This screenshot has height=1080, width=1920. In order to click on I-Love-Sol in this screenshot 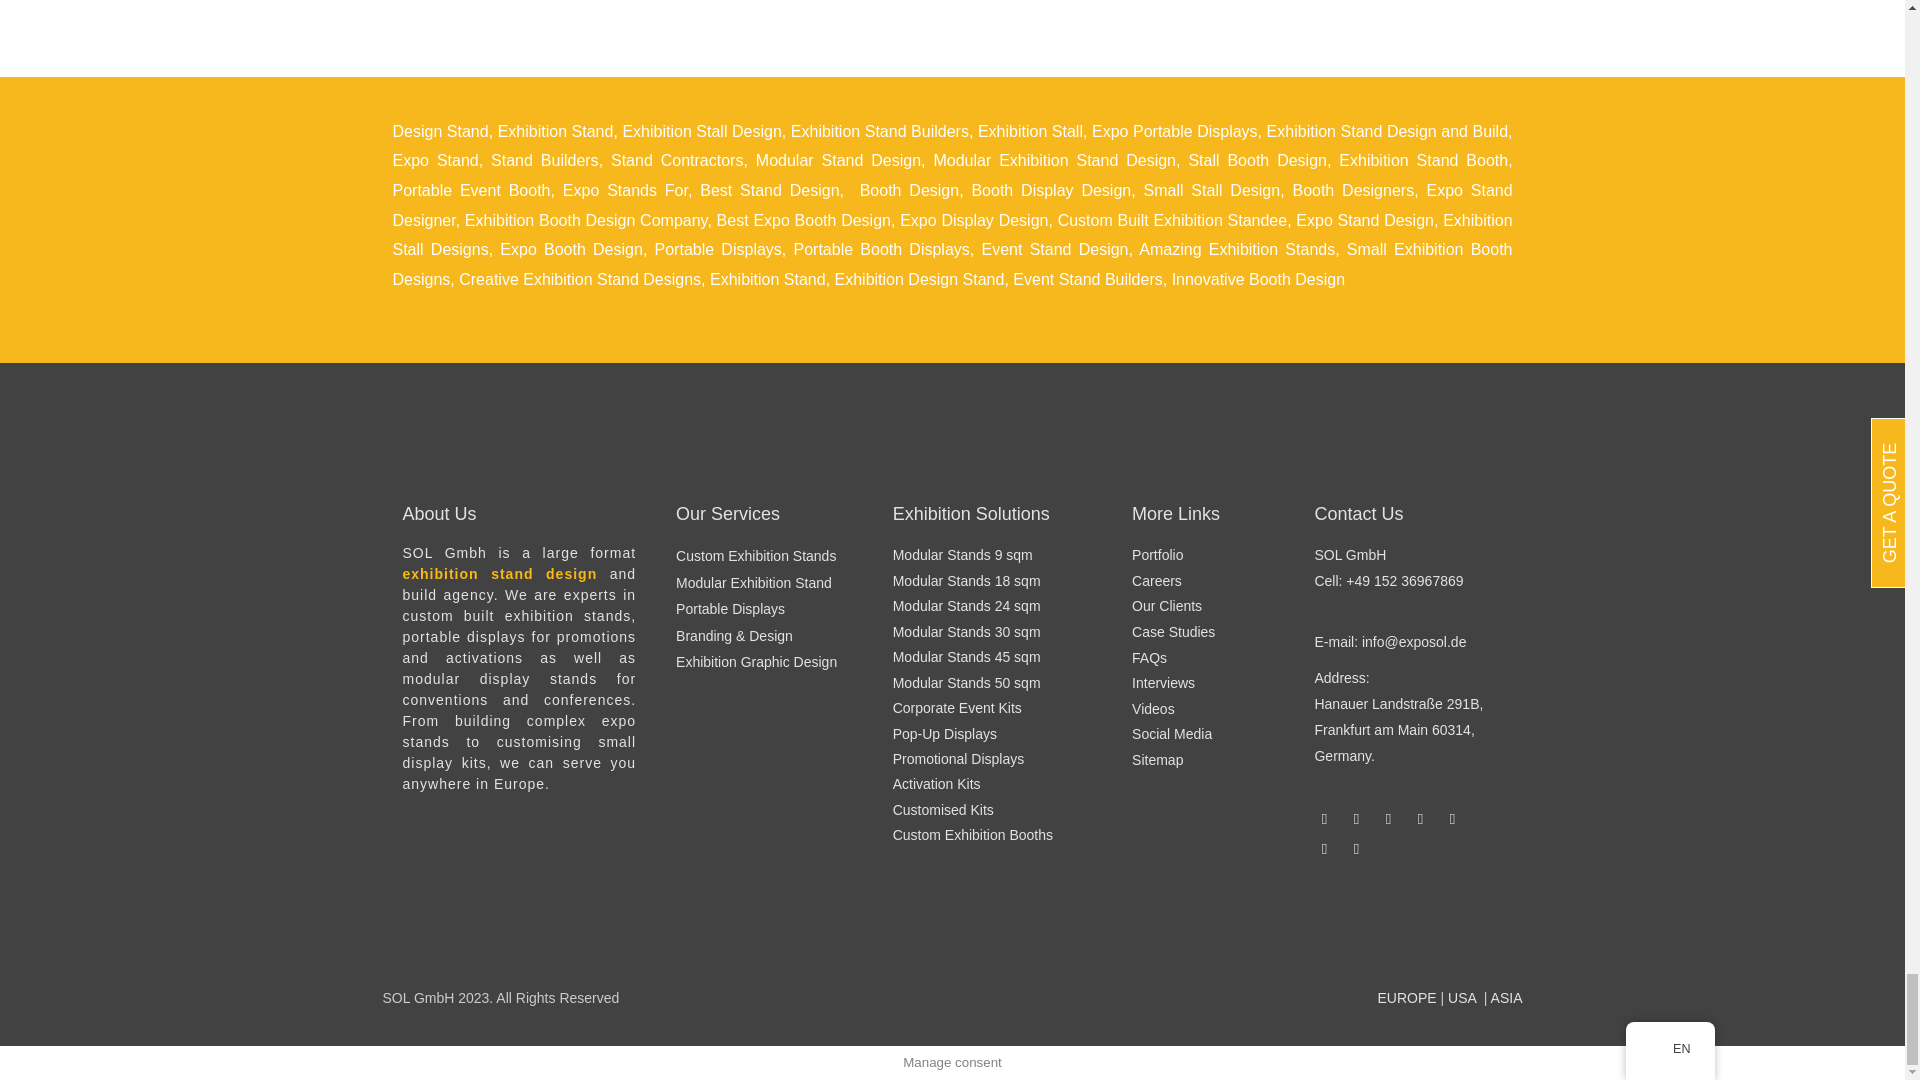, I will do `click(952, 930)`.